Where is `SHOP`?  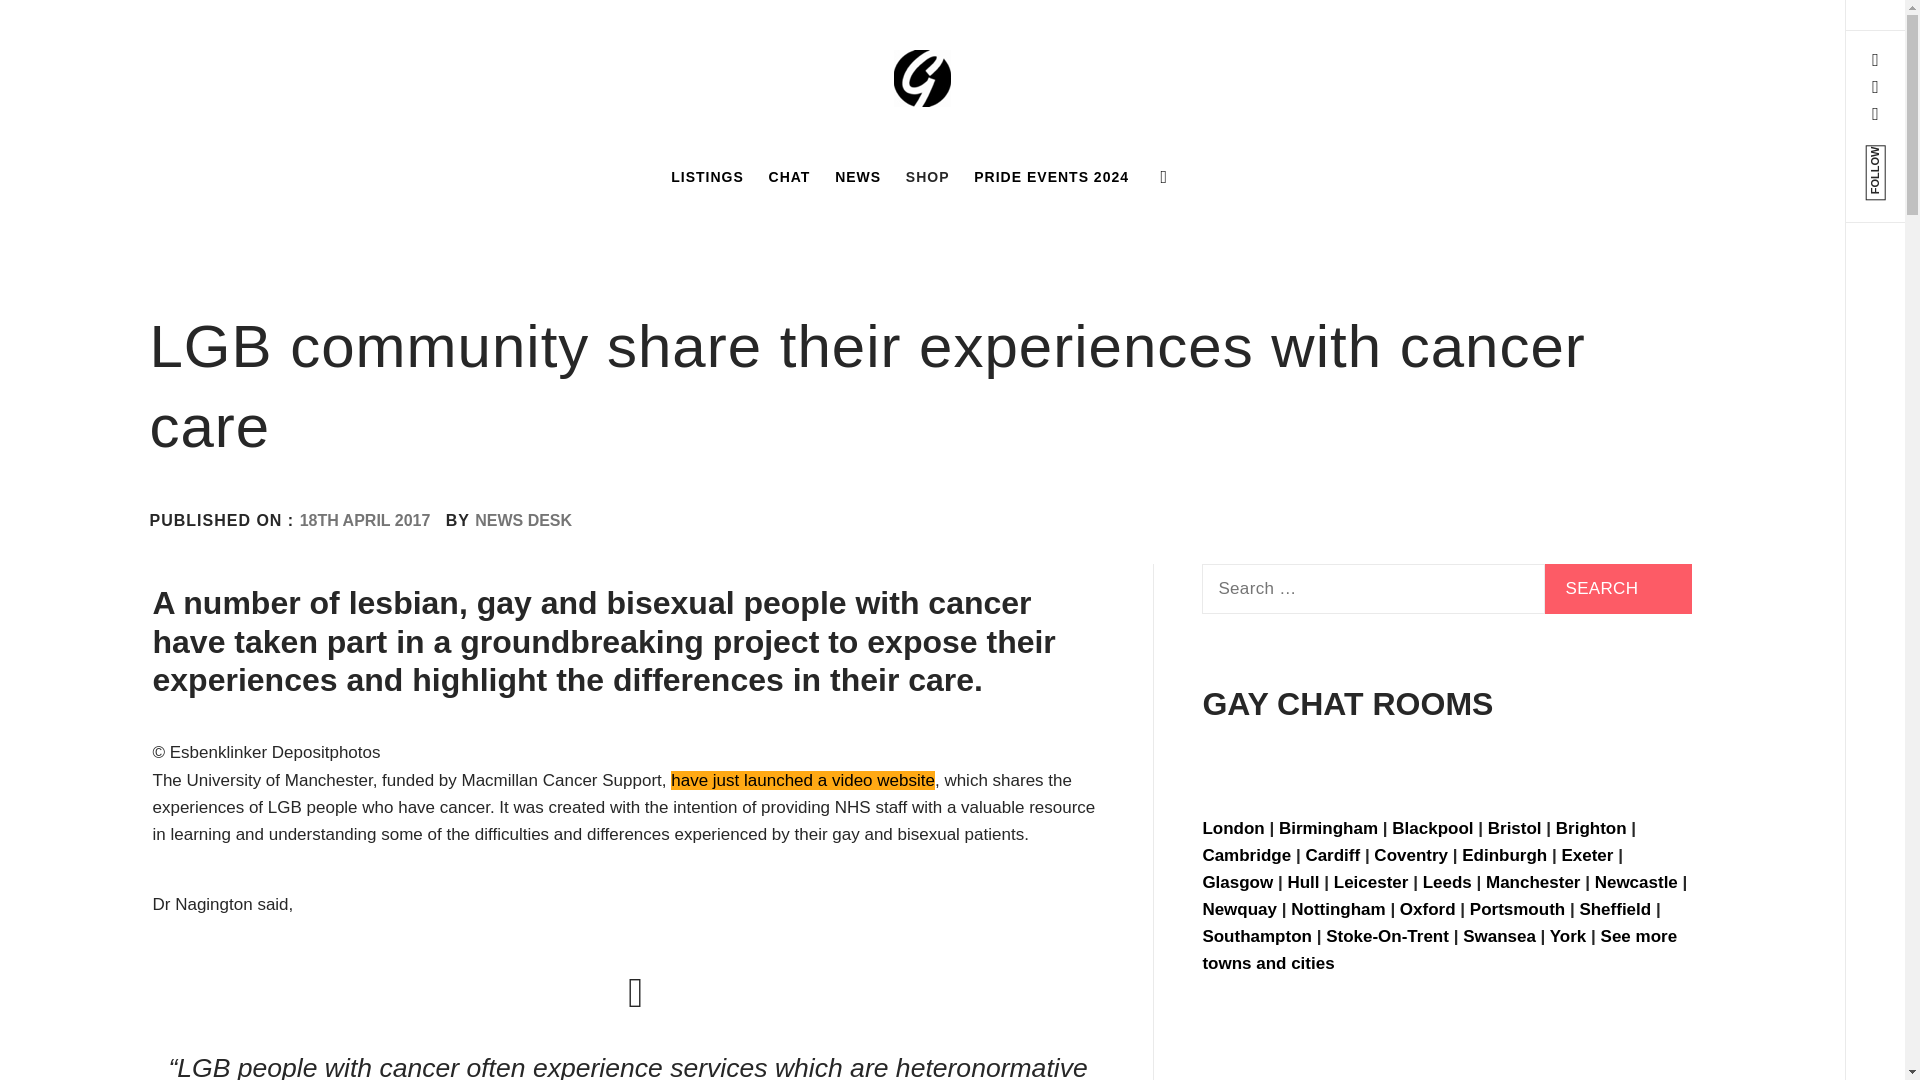
SHOP is located at coordinates (928, 176).